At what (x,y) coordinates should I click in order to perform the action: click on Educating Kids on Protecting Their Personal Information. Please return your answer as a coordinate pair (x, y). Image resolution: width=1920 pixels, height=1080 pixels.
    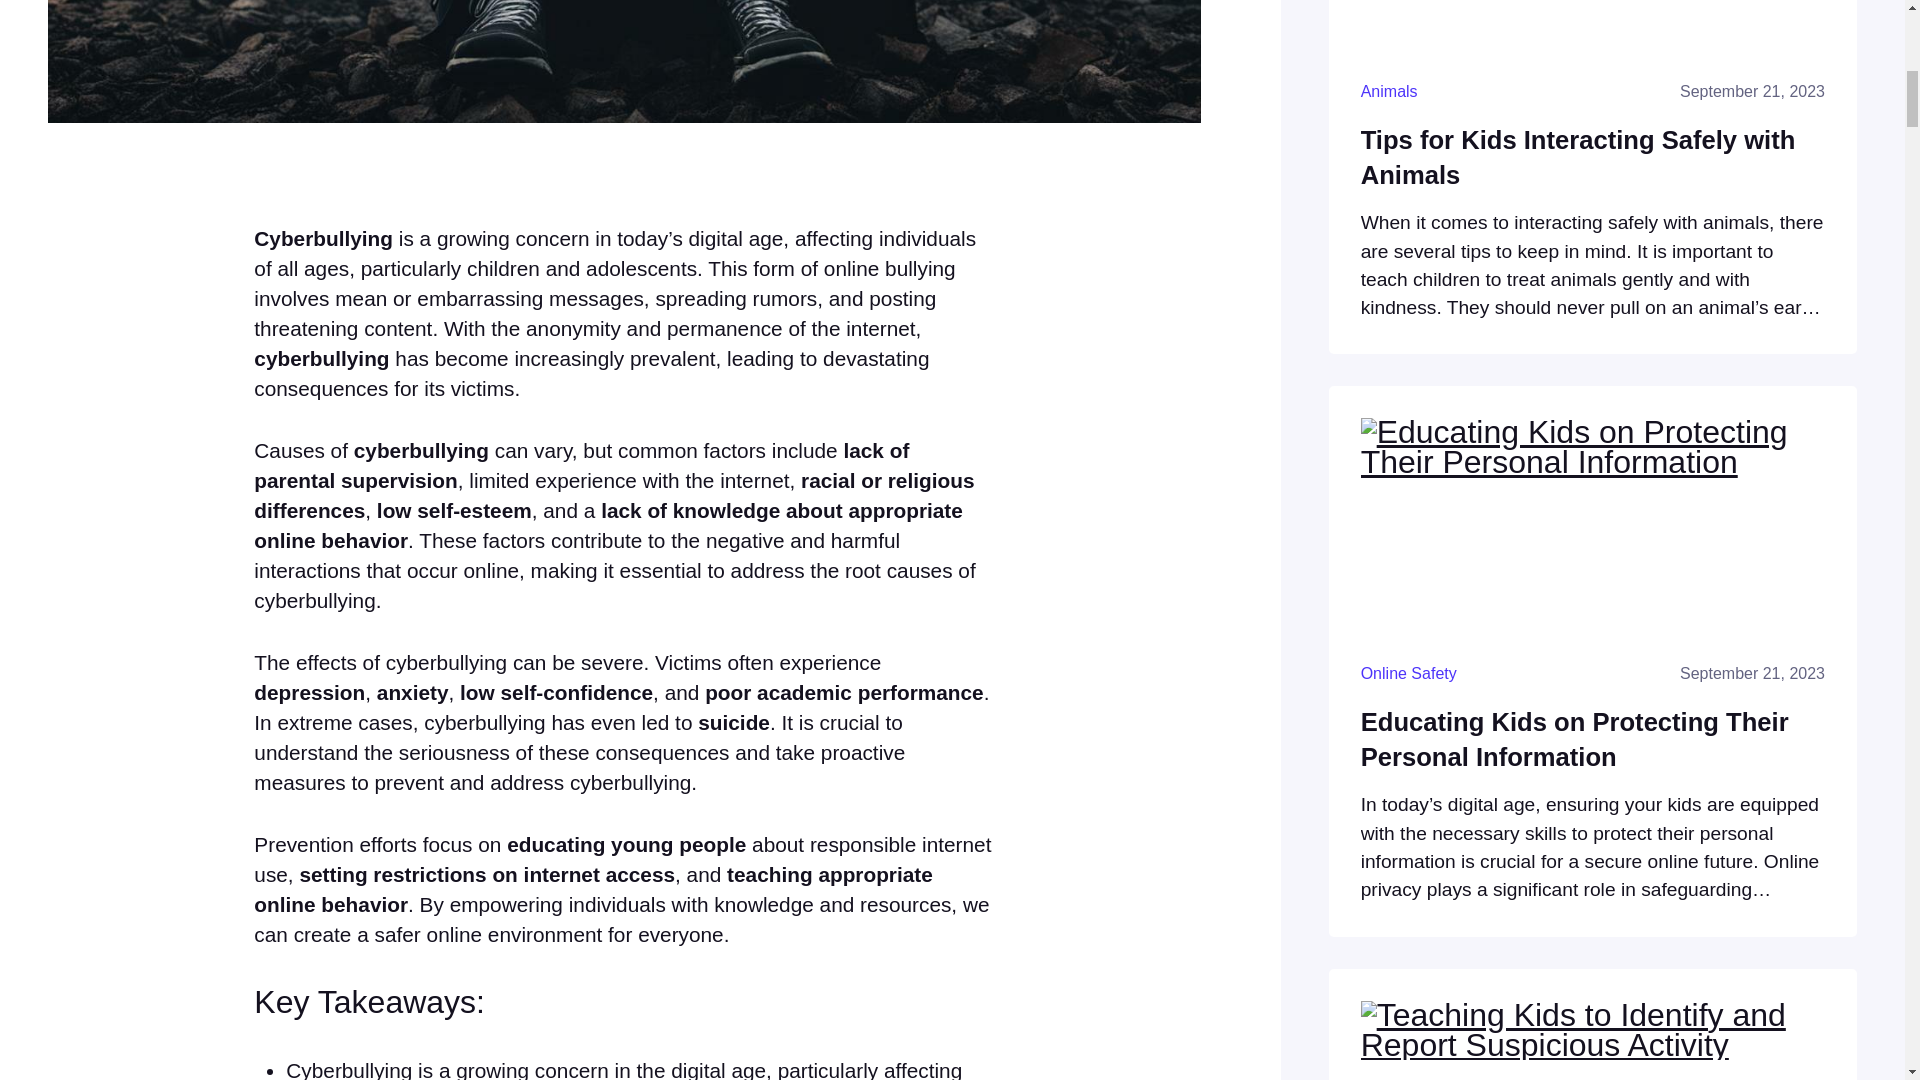
    Looking at the image, I should click on (1593, 740).